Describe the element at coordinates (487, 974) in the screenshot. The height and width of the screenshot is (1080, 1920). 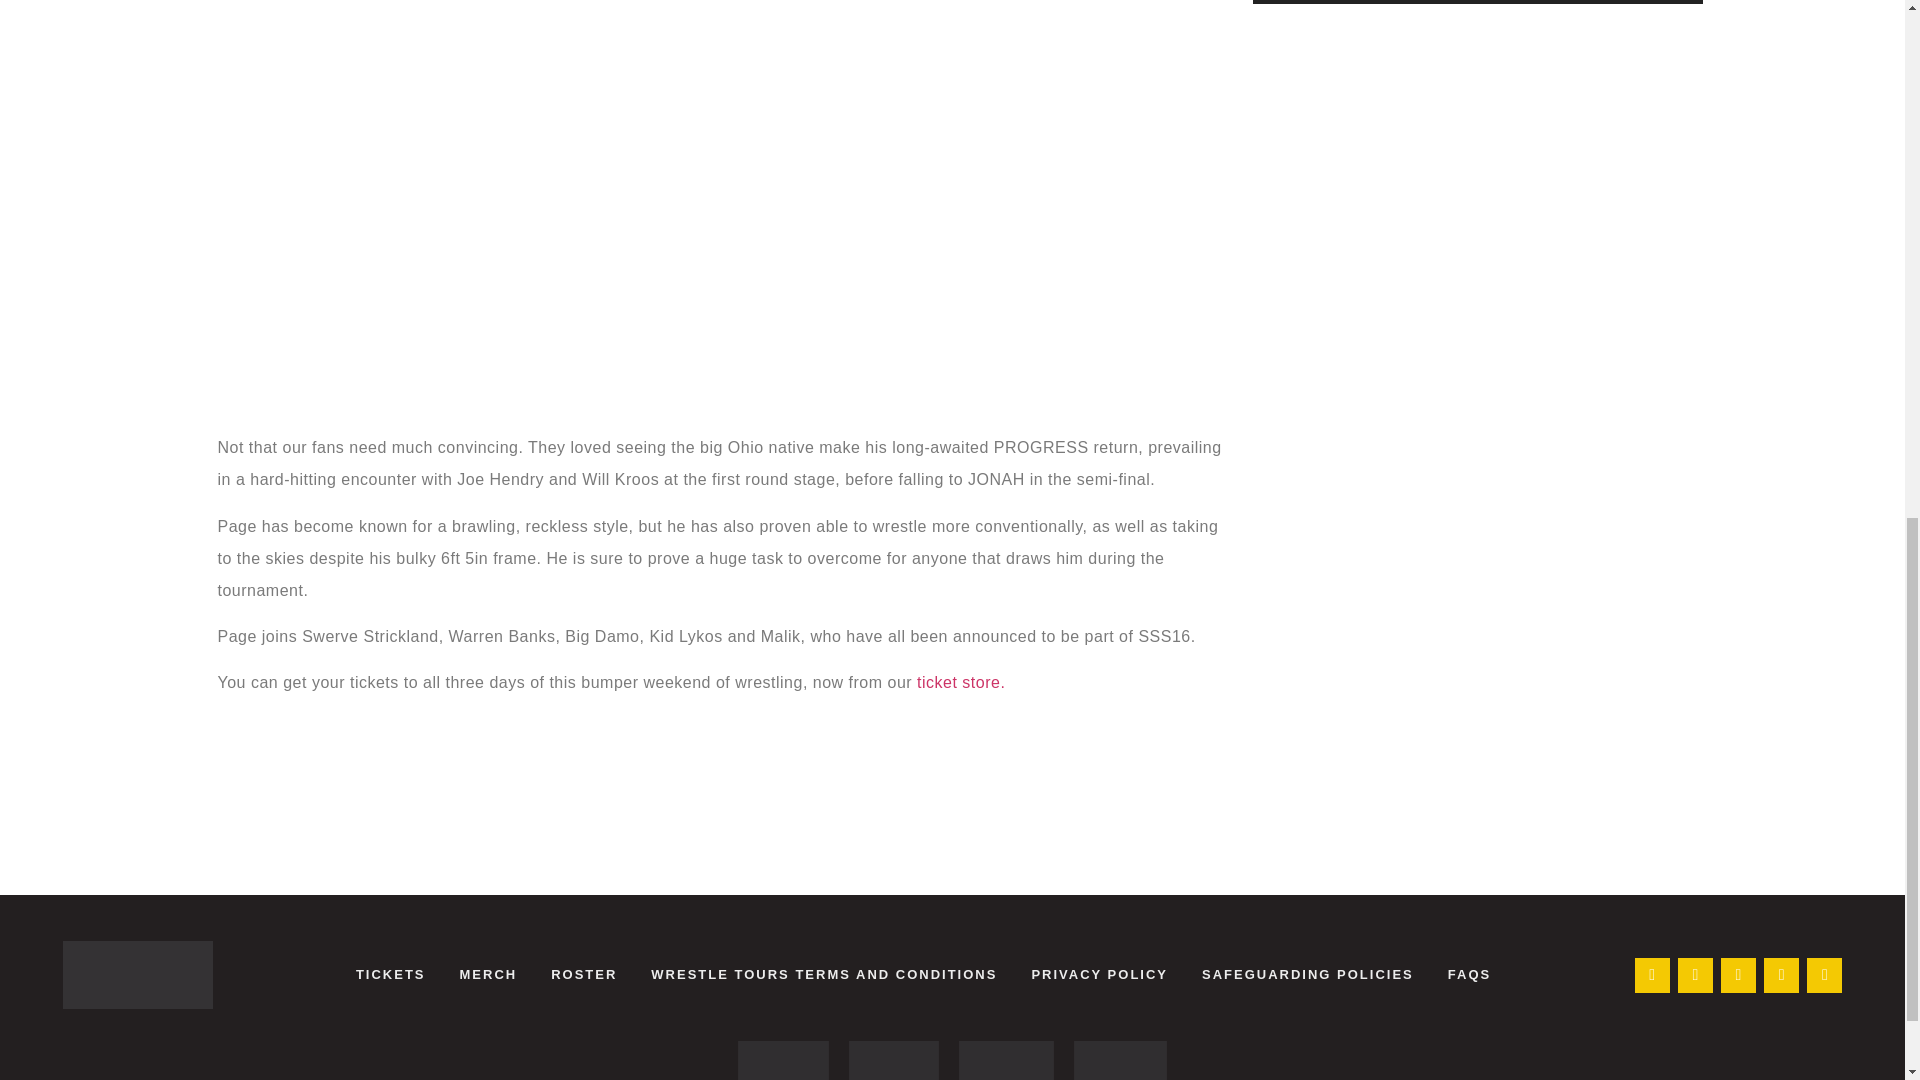
I see `MERCH` at that location.